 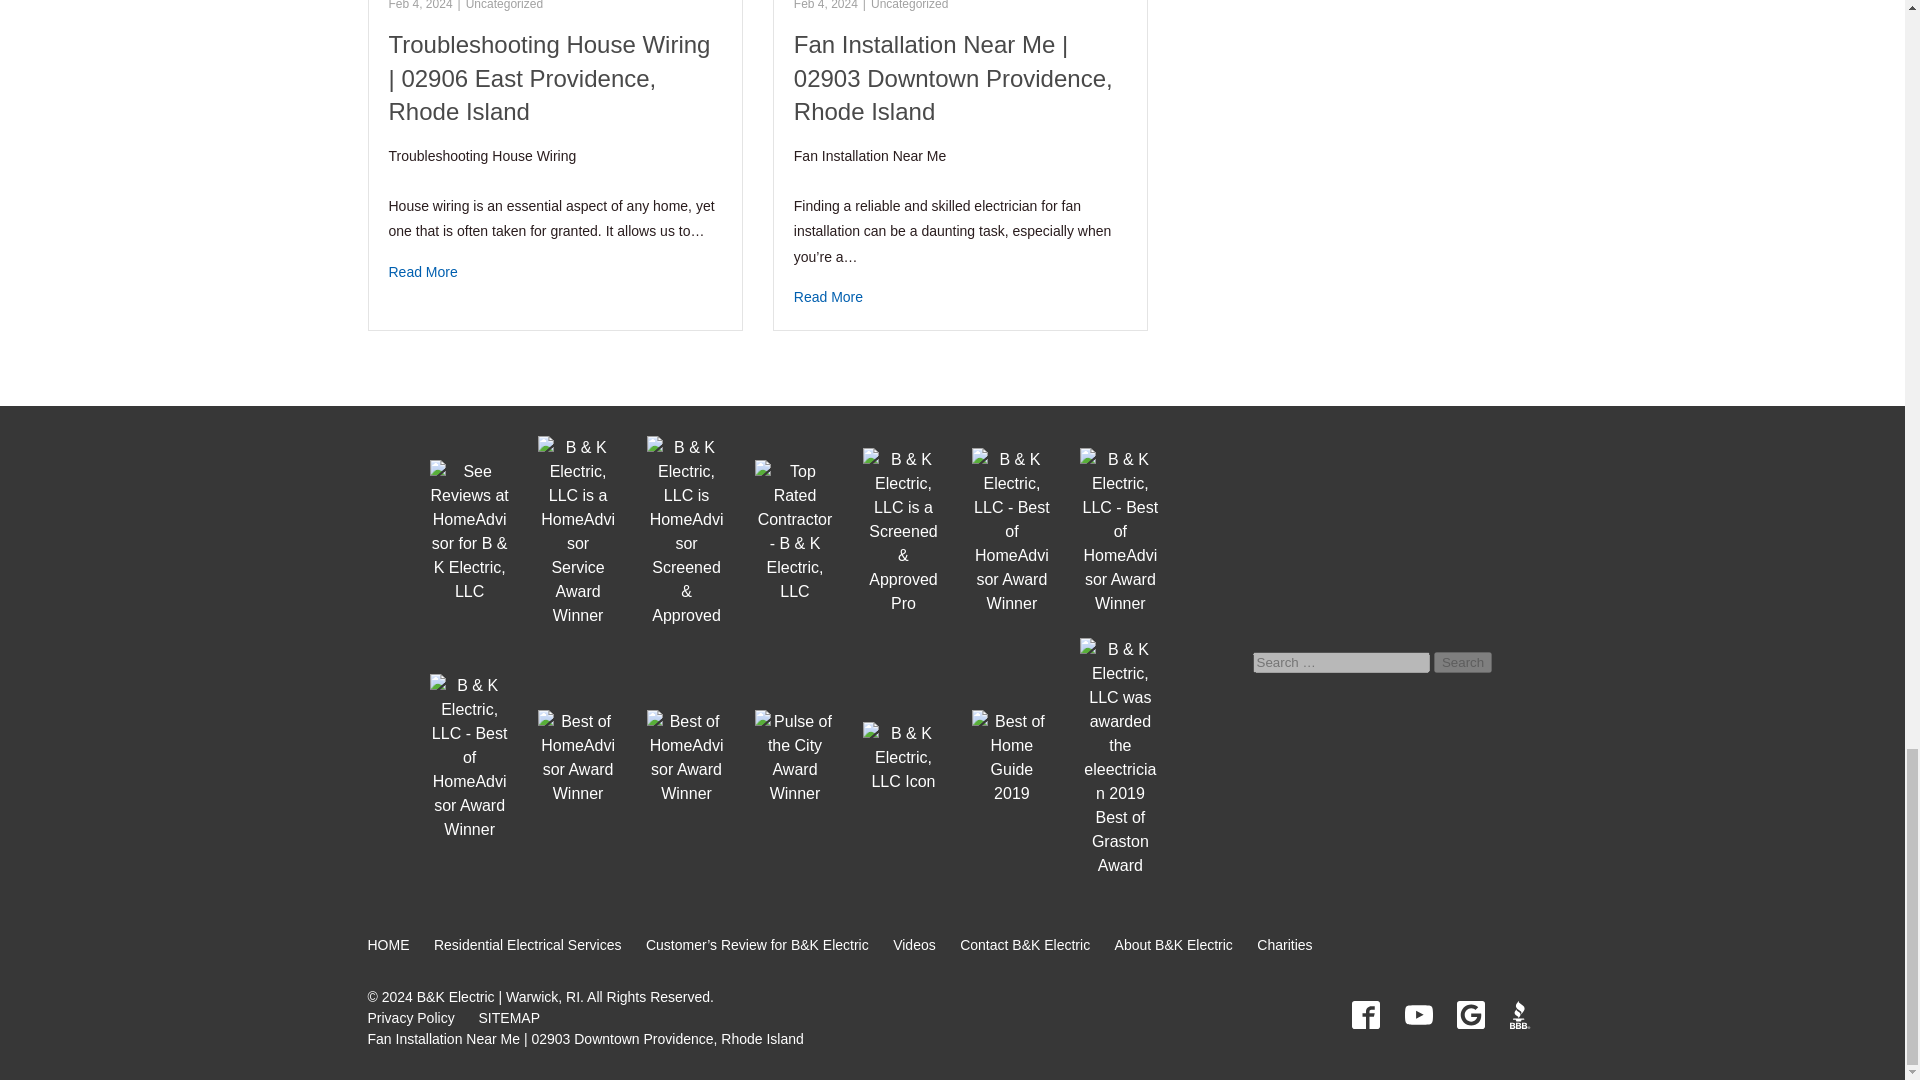 I want to click on bbb, so click(x=1523, y=1015).